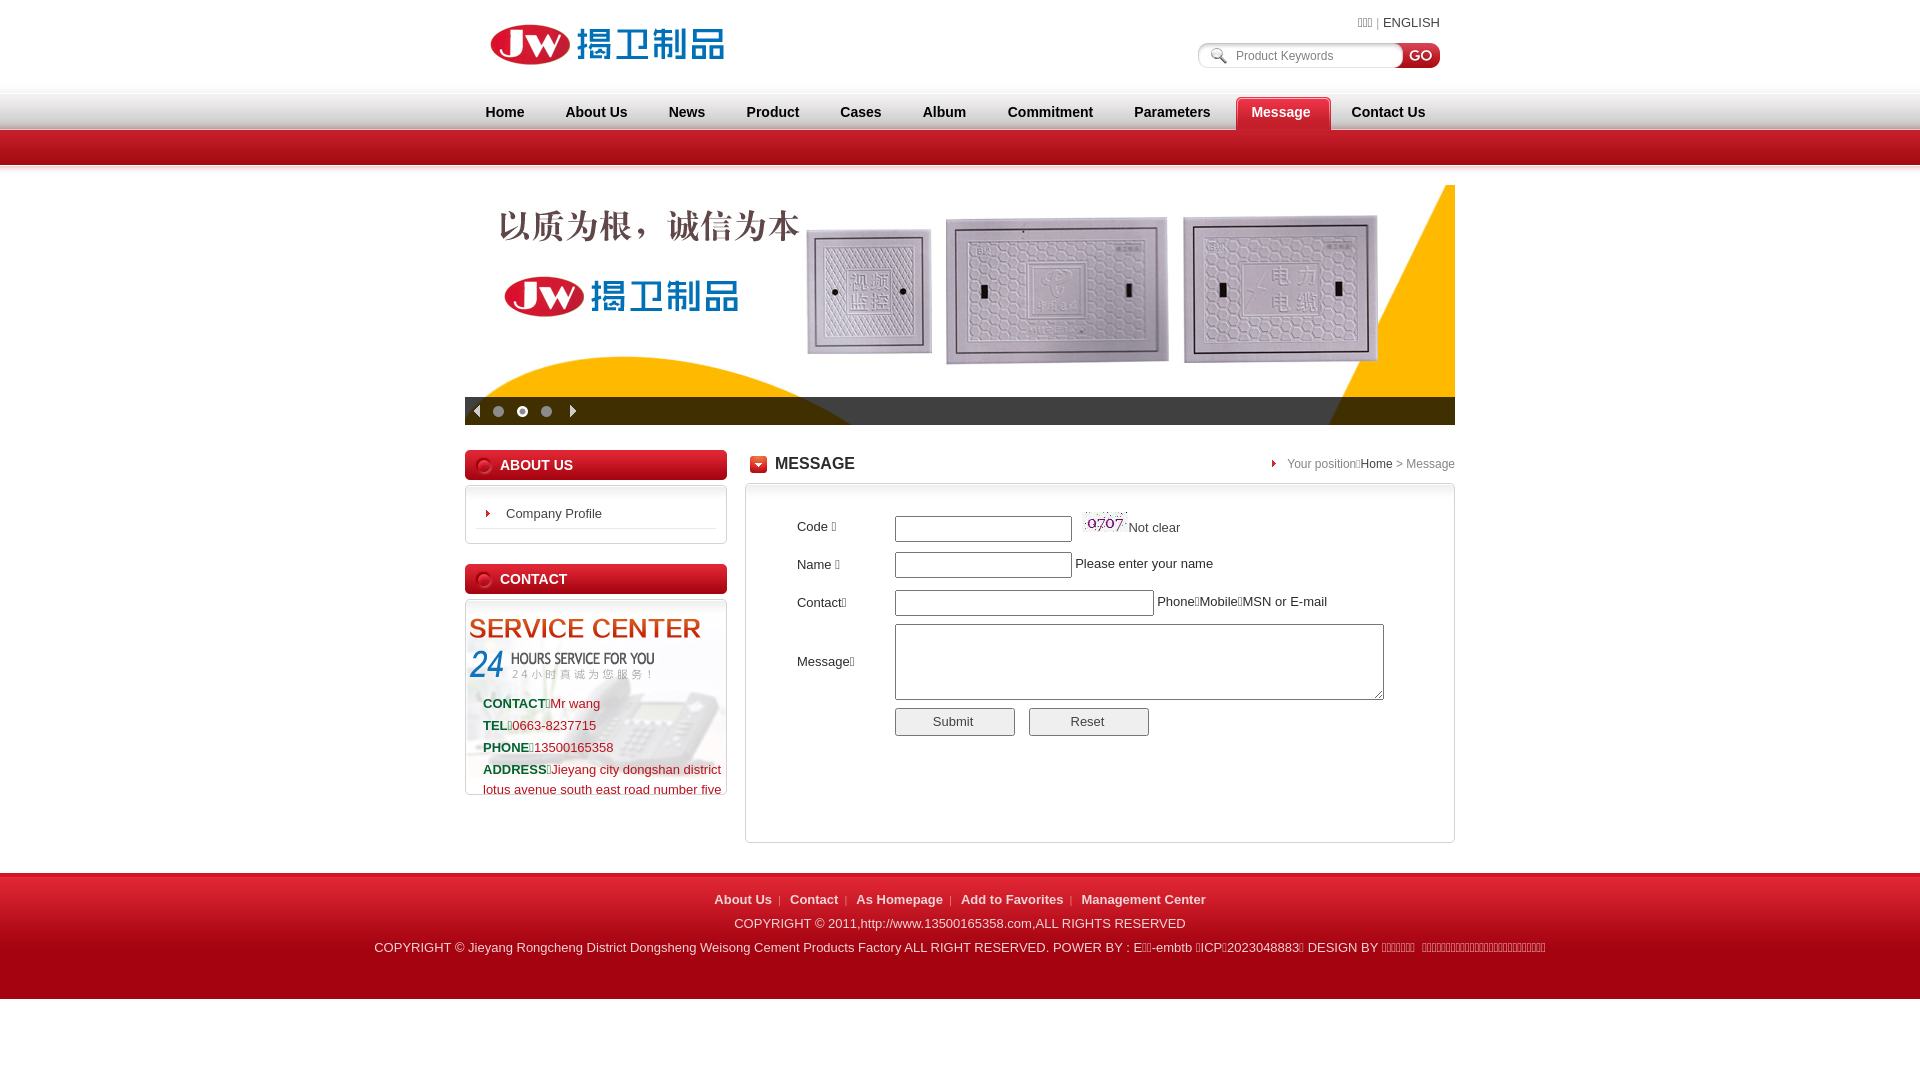 Image resolution: width=1920 pixels, height=1080 pixels. I want to click on Album, so click(944, 112).